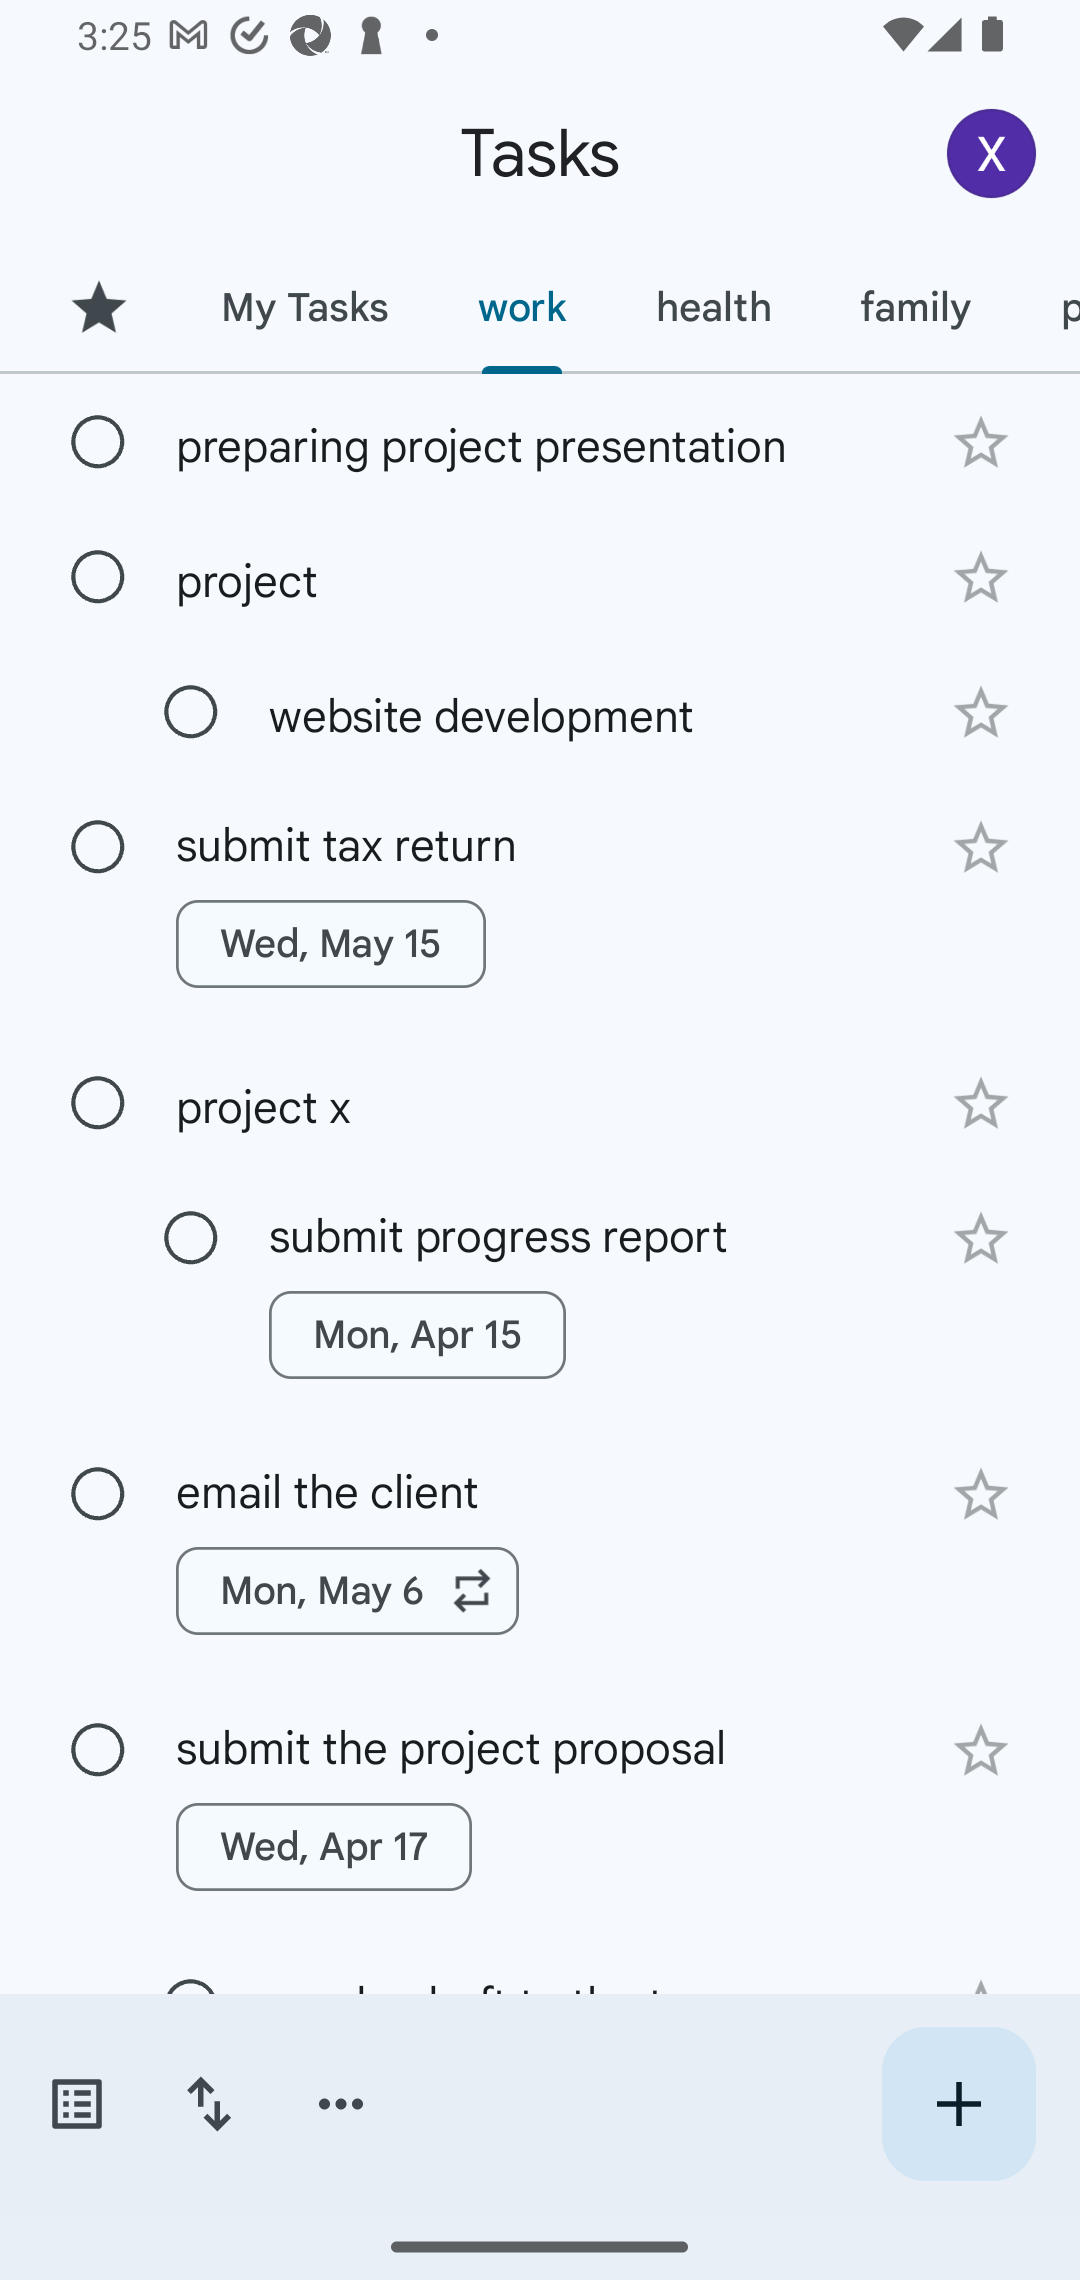 This screenshot has height=2280, width=1080. Describe the element at coordinates (98, 846) in the screenshot. I see `Mark as complete` at that location.